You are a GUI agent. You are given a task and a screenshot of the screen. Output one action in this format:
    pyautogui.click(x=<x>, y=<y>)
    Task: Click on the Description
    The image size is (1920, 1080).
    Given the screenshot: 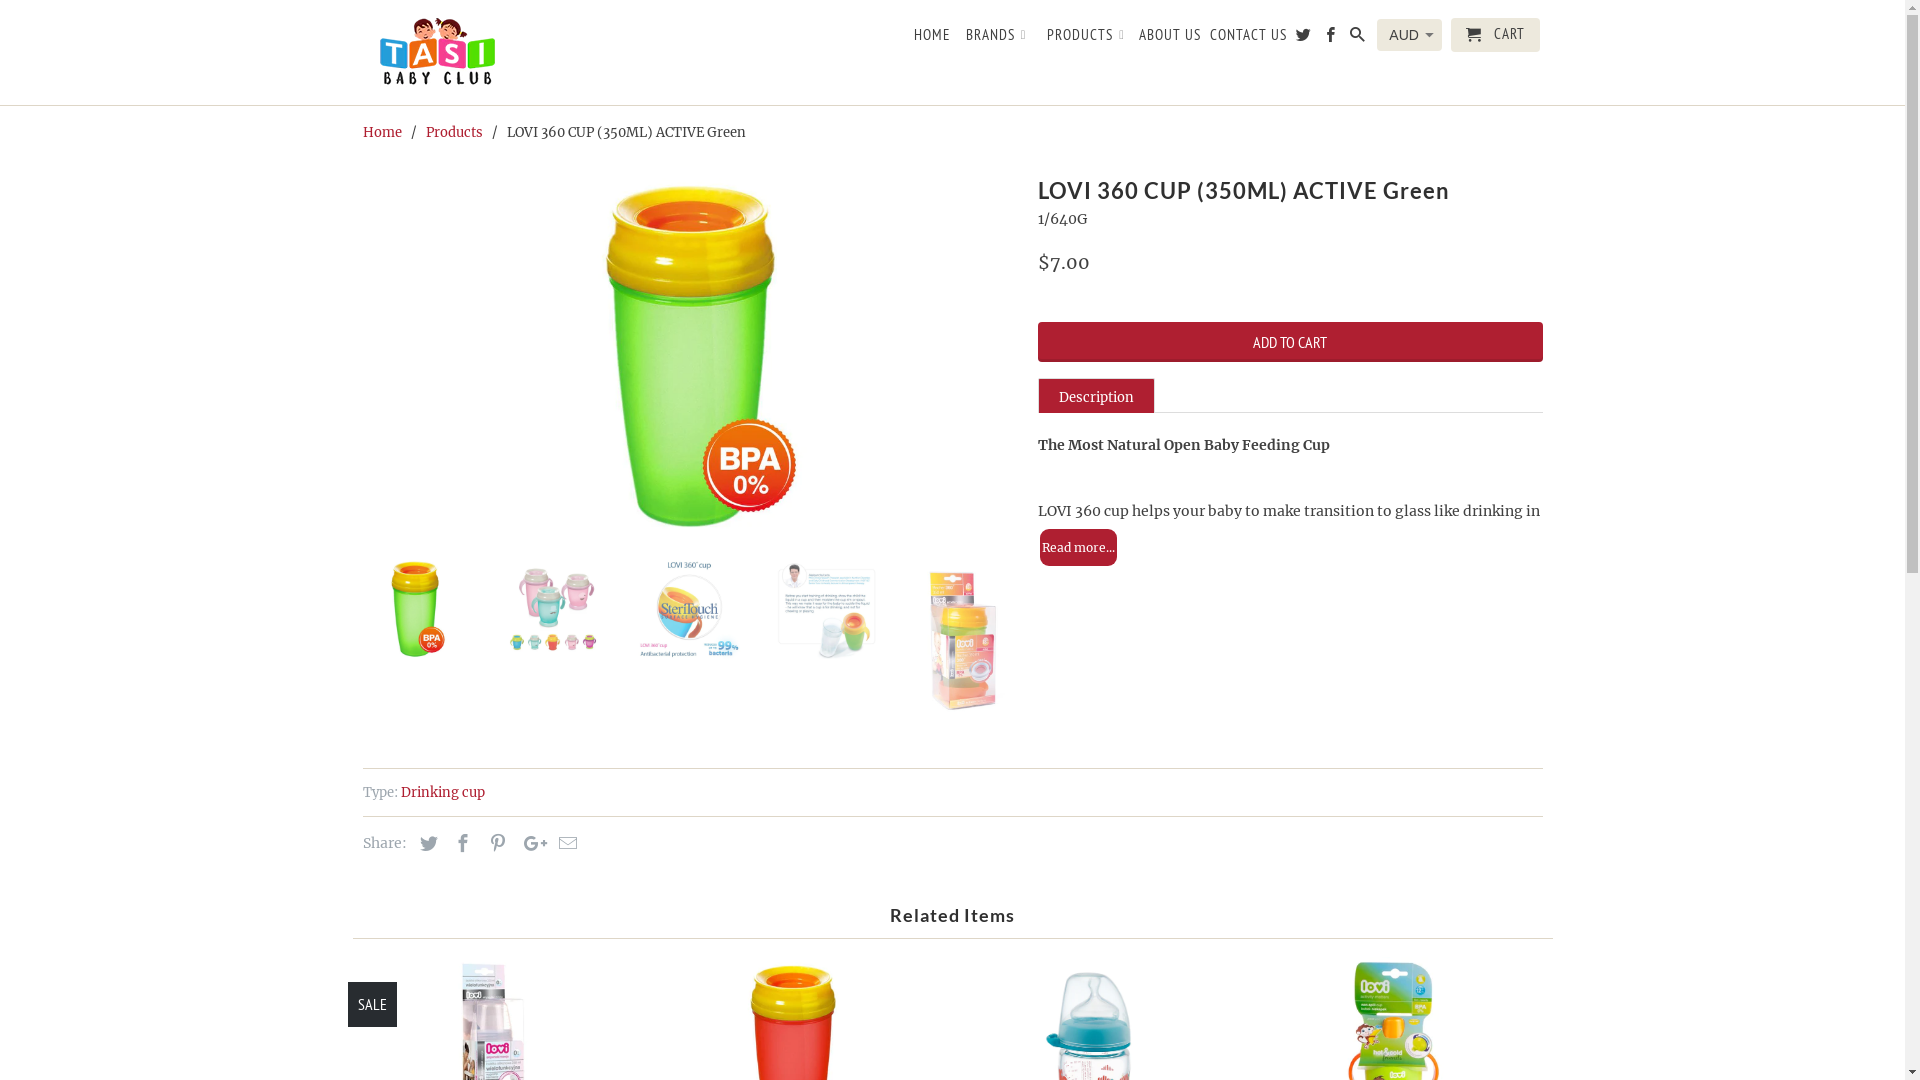 What is the action you would take?
    pyautogui.click(x=1096, y=396)
    